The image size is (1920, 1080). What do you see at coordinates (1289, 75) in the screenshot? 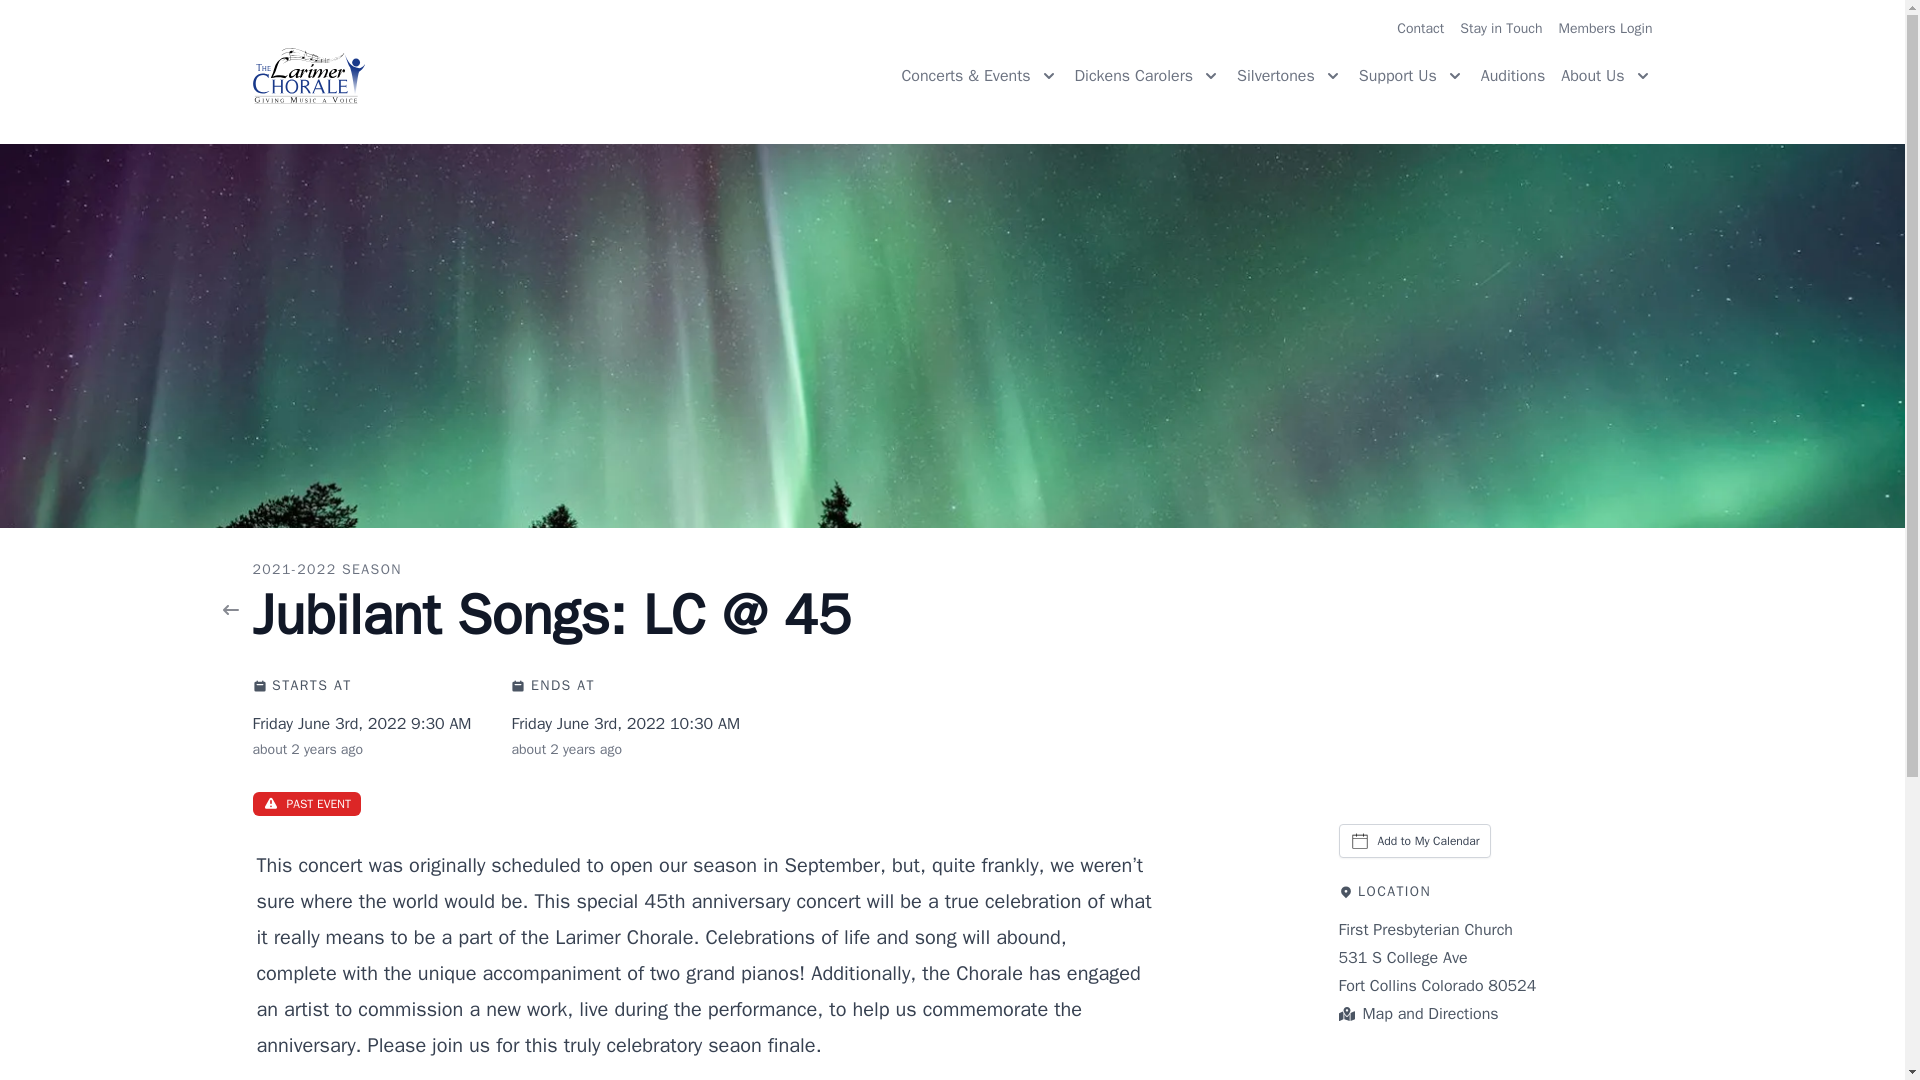
I see `Silvertones` at bounding box center [1289, 75].